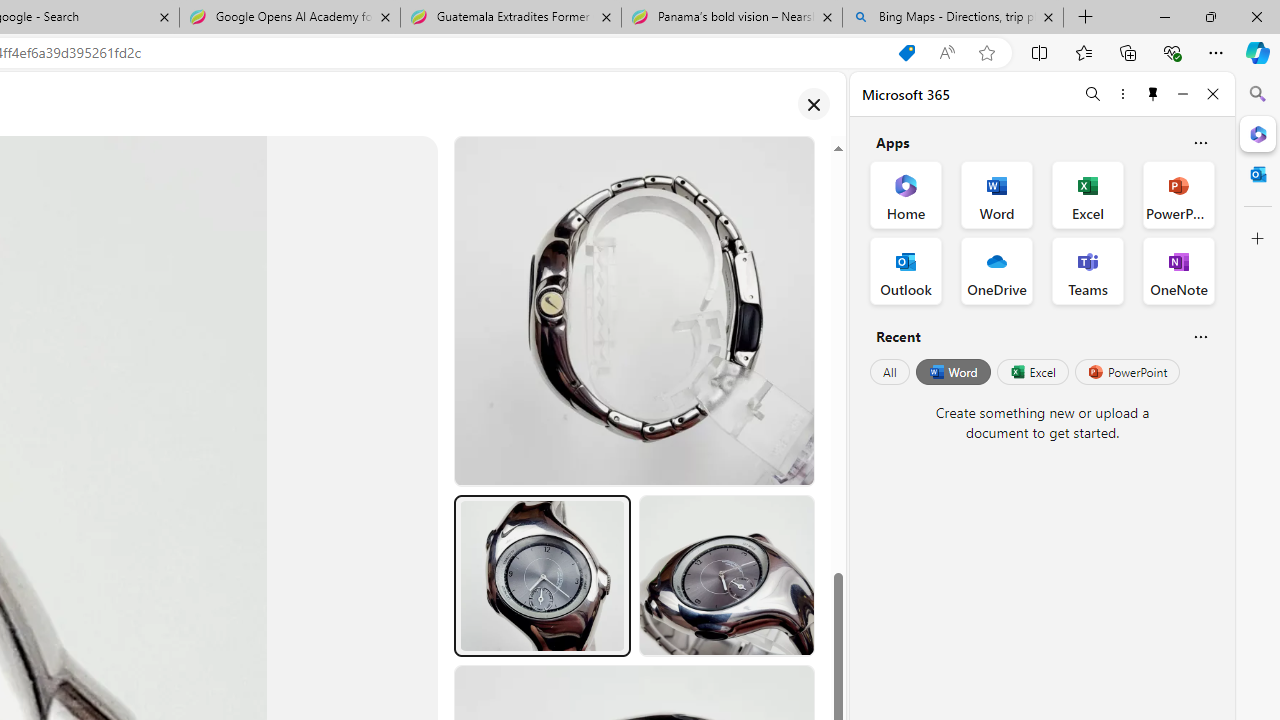 This screenshot has height=720, width=1280. Describe the element at coordinates (1178, 270) in the screenshot. I see `OneNote Office App` at that location.